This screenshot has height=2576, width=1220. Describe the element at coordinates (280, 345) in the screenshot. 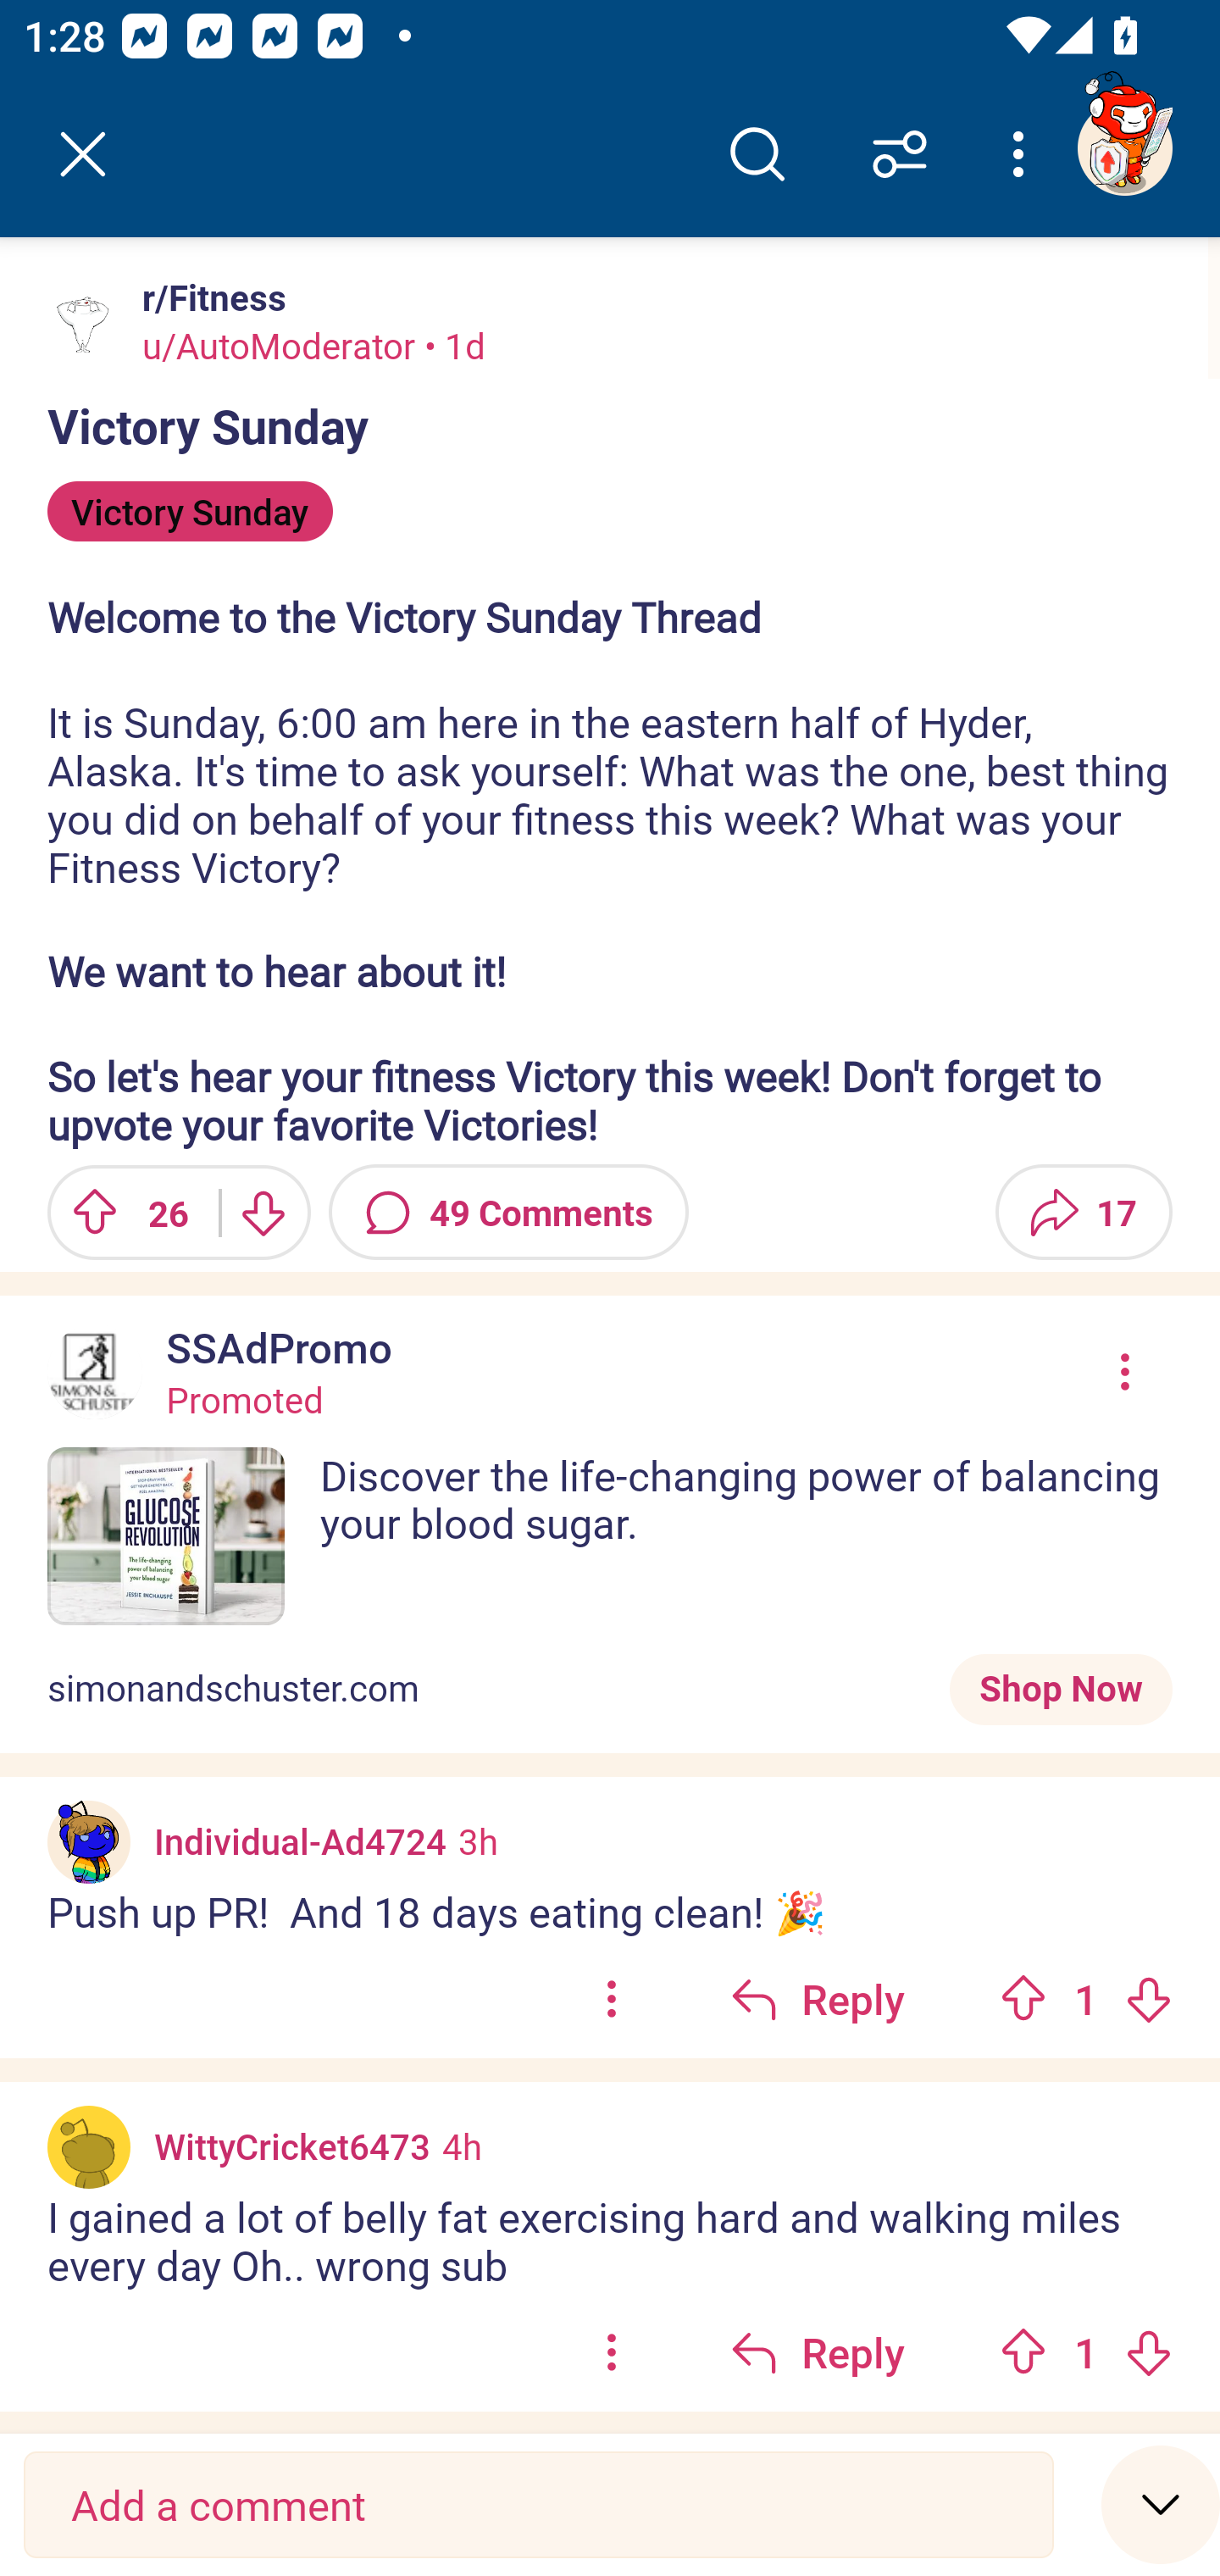

I see `u/AutoModerator` at that location.